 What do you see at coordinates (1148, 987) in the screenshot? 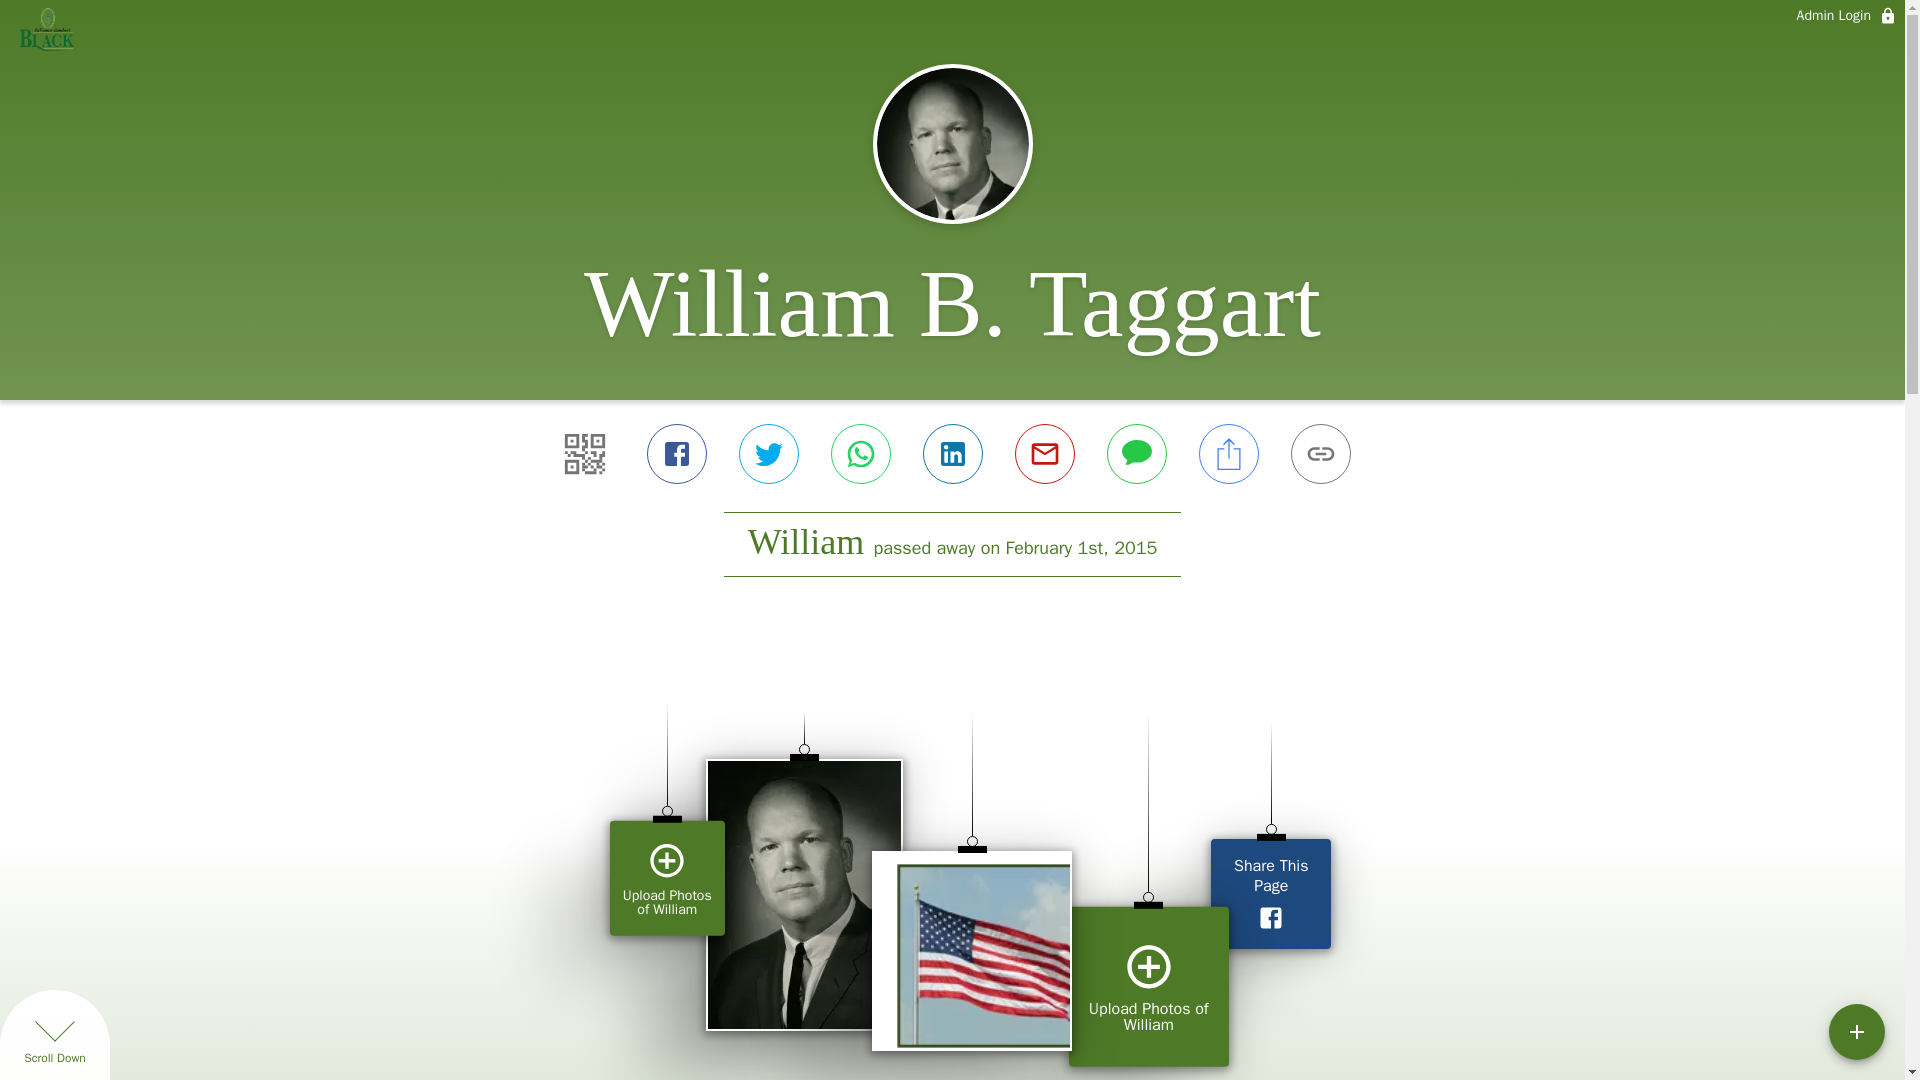
I see `Upload Photos of William` at bounding box center [1148, 987].